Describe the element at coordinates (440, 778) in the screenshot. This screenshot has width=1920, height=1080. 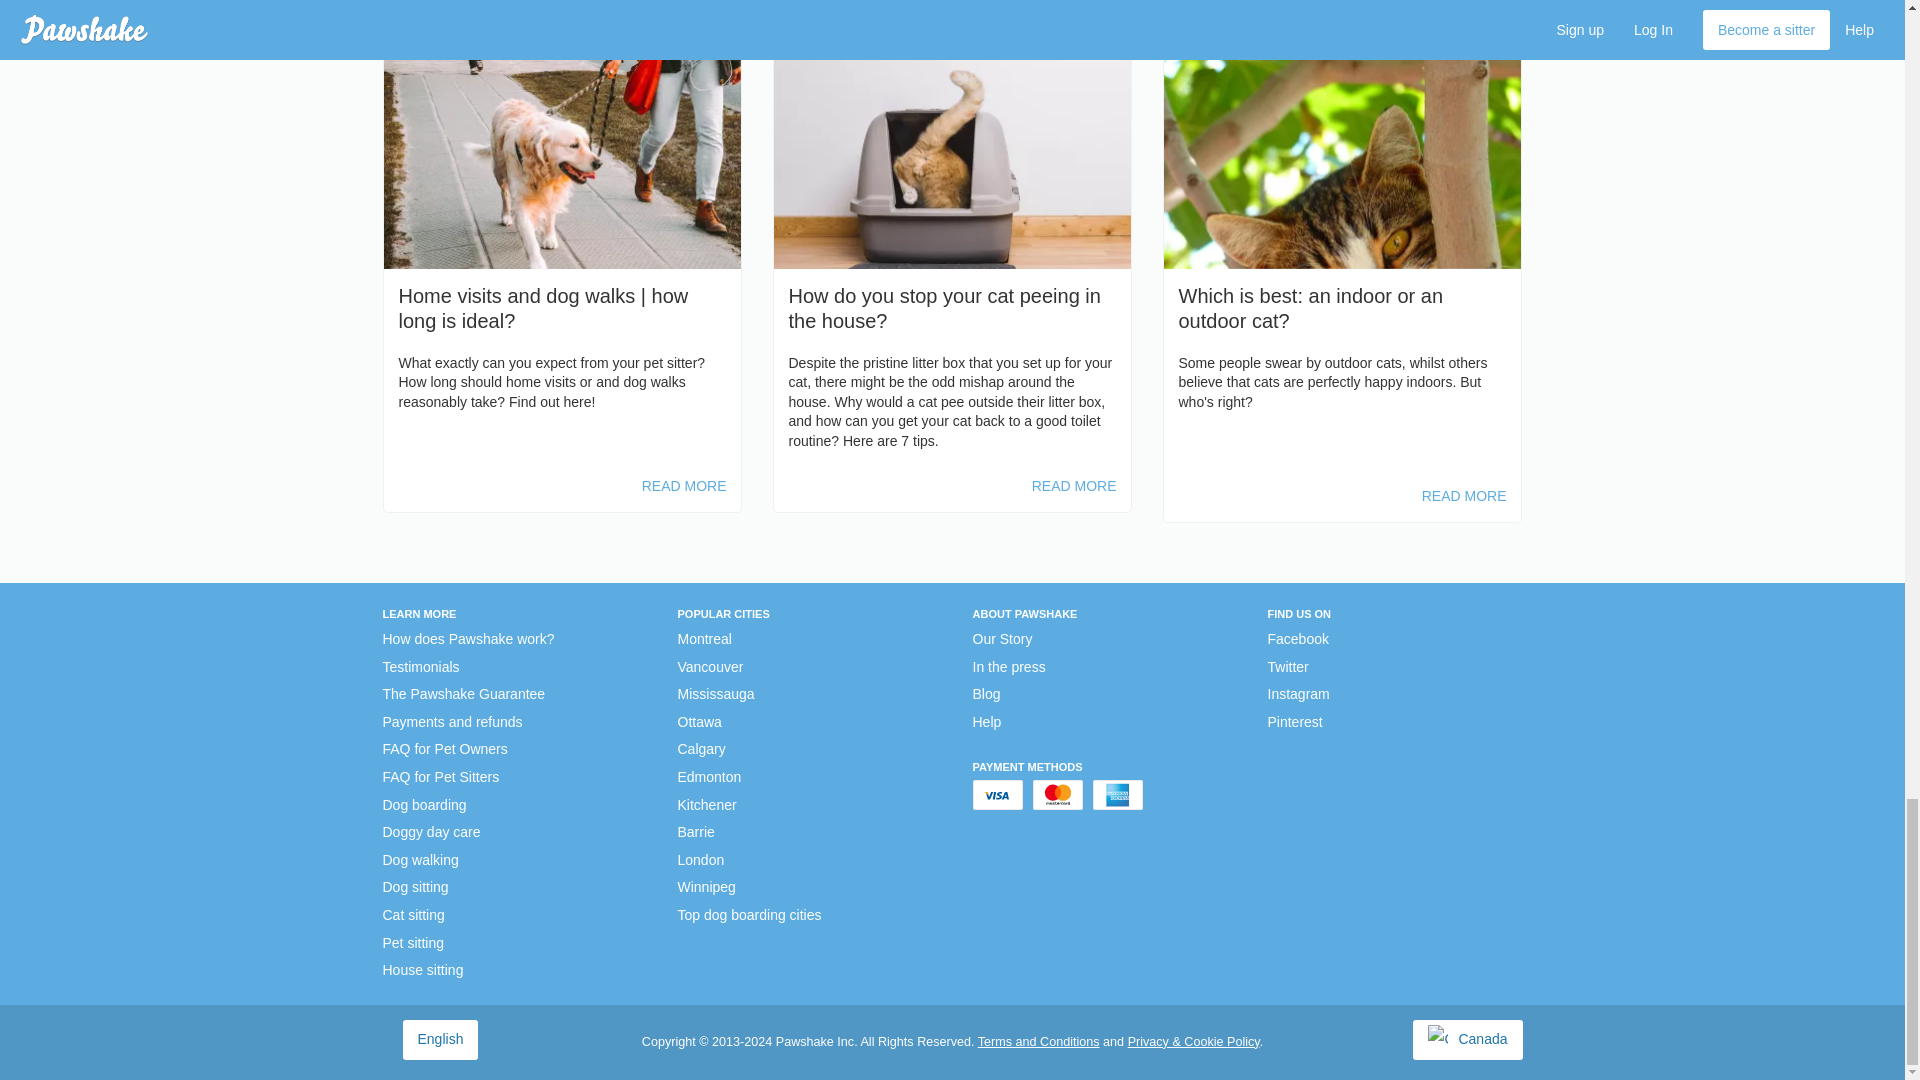
I see `Montreal` at that location.